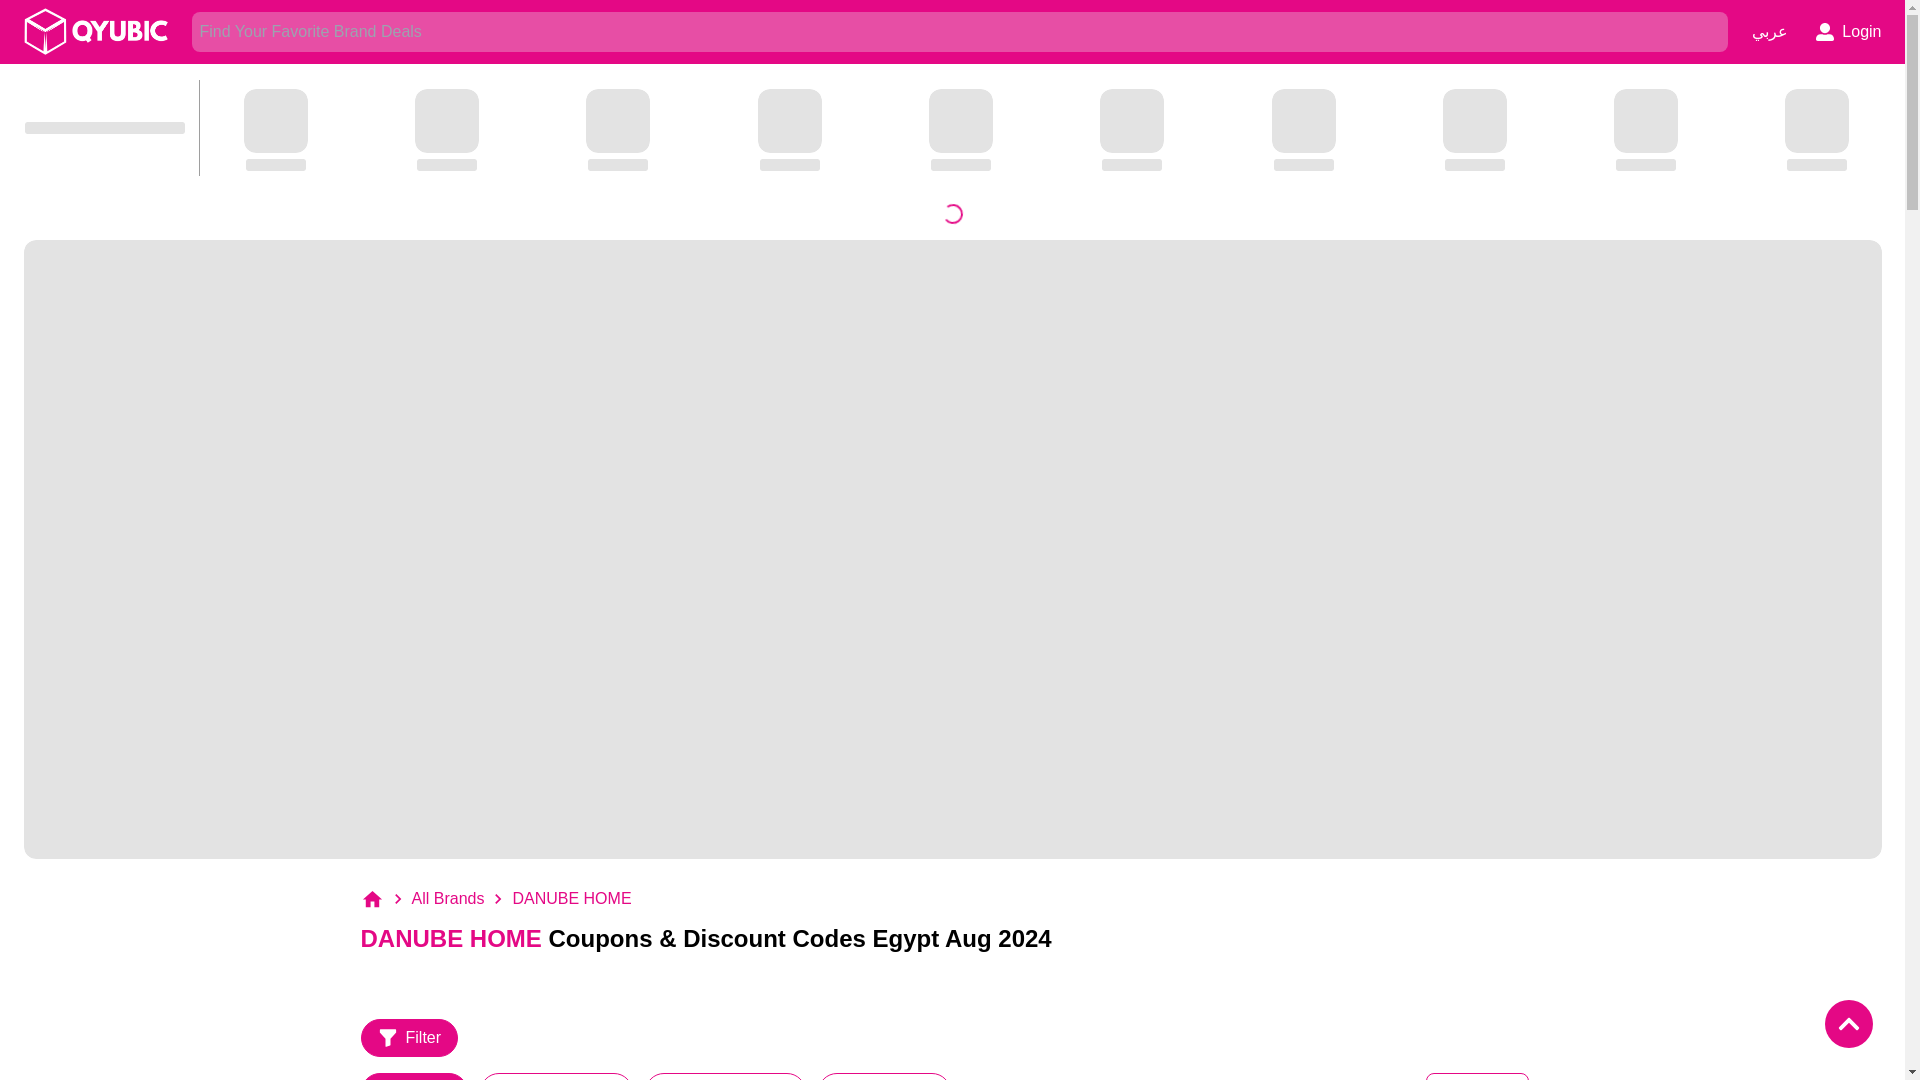  What do you see at coordinates (96, 31) in the screenshot?
I see `qyubic logo white` at bounding box center [96, 31].